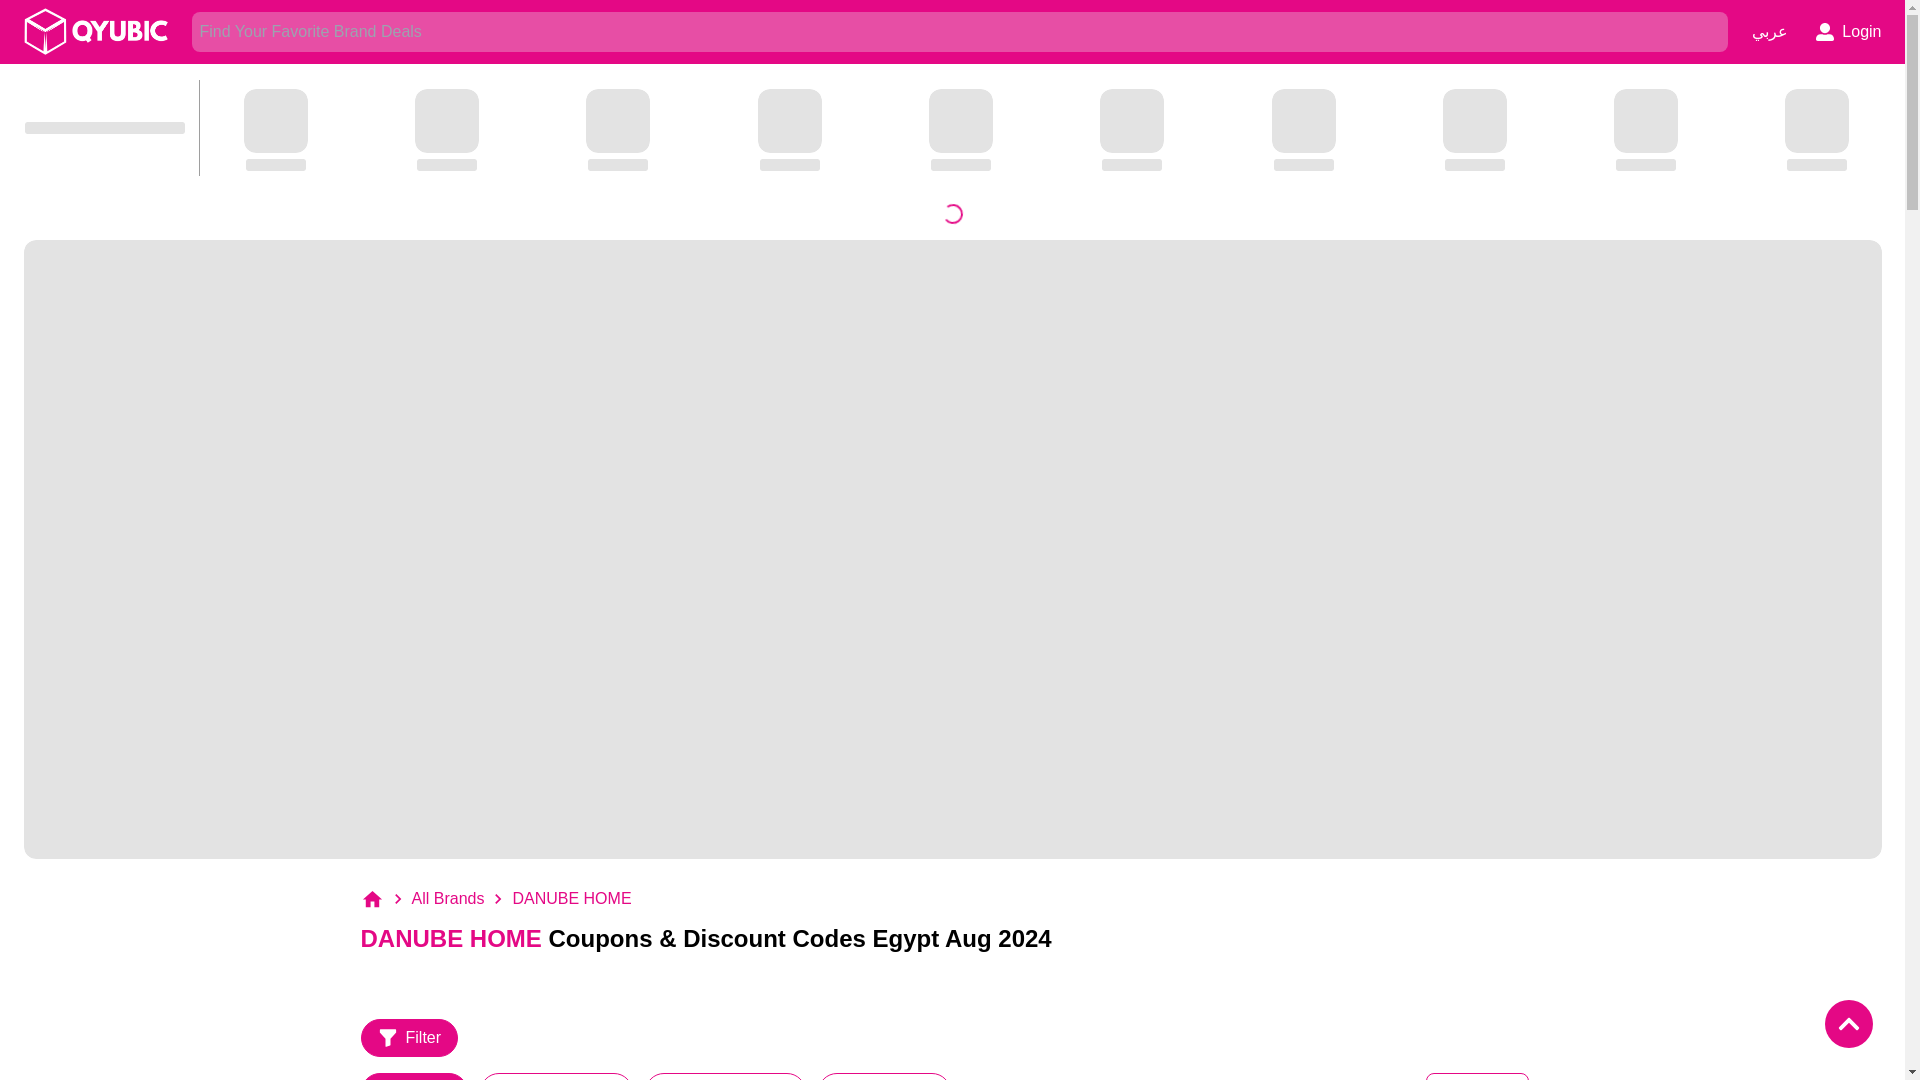  What do you see at coordinates (96, 31) in the screenshot?
I see `qyubic logo white` at bounding box center [96, 31].